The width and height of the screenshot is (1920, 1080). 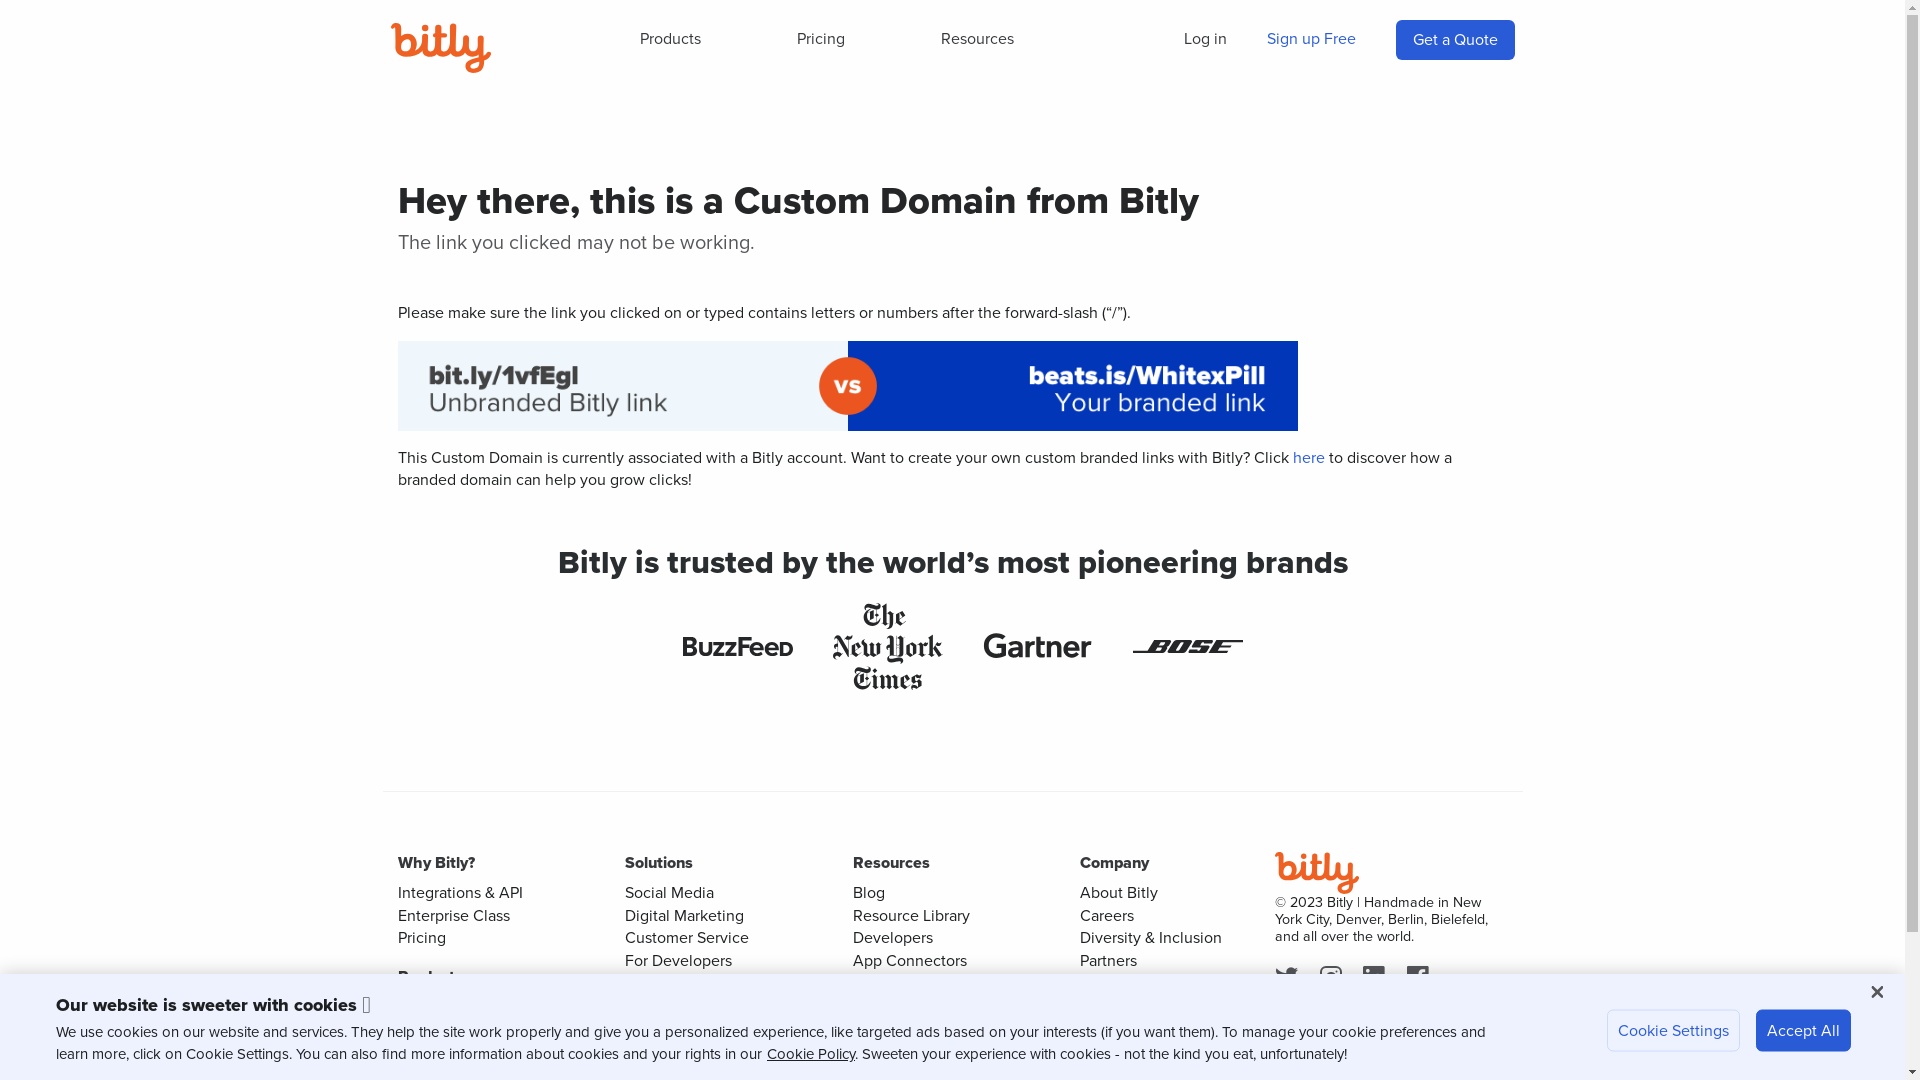 I want to click on Get a Quote, so click(x=1454, y=40).